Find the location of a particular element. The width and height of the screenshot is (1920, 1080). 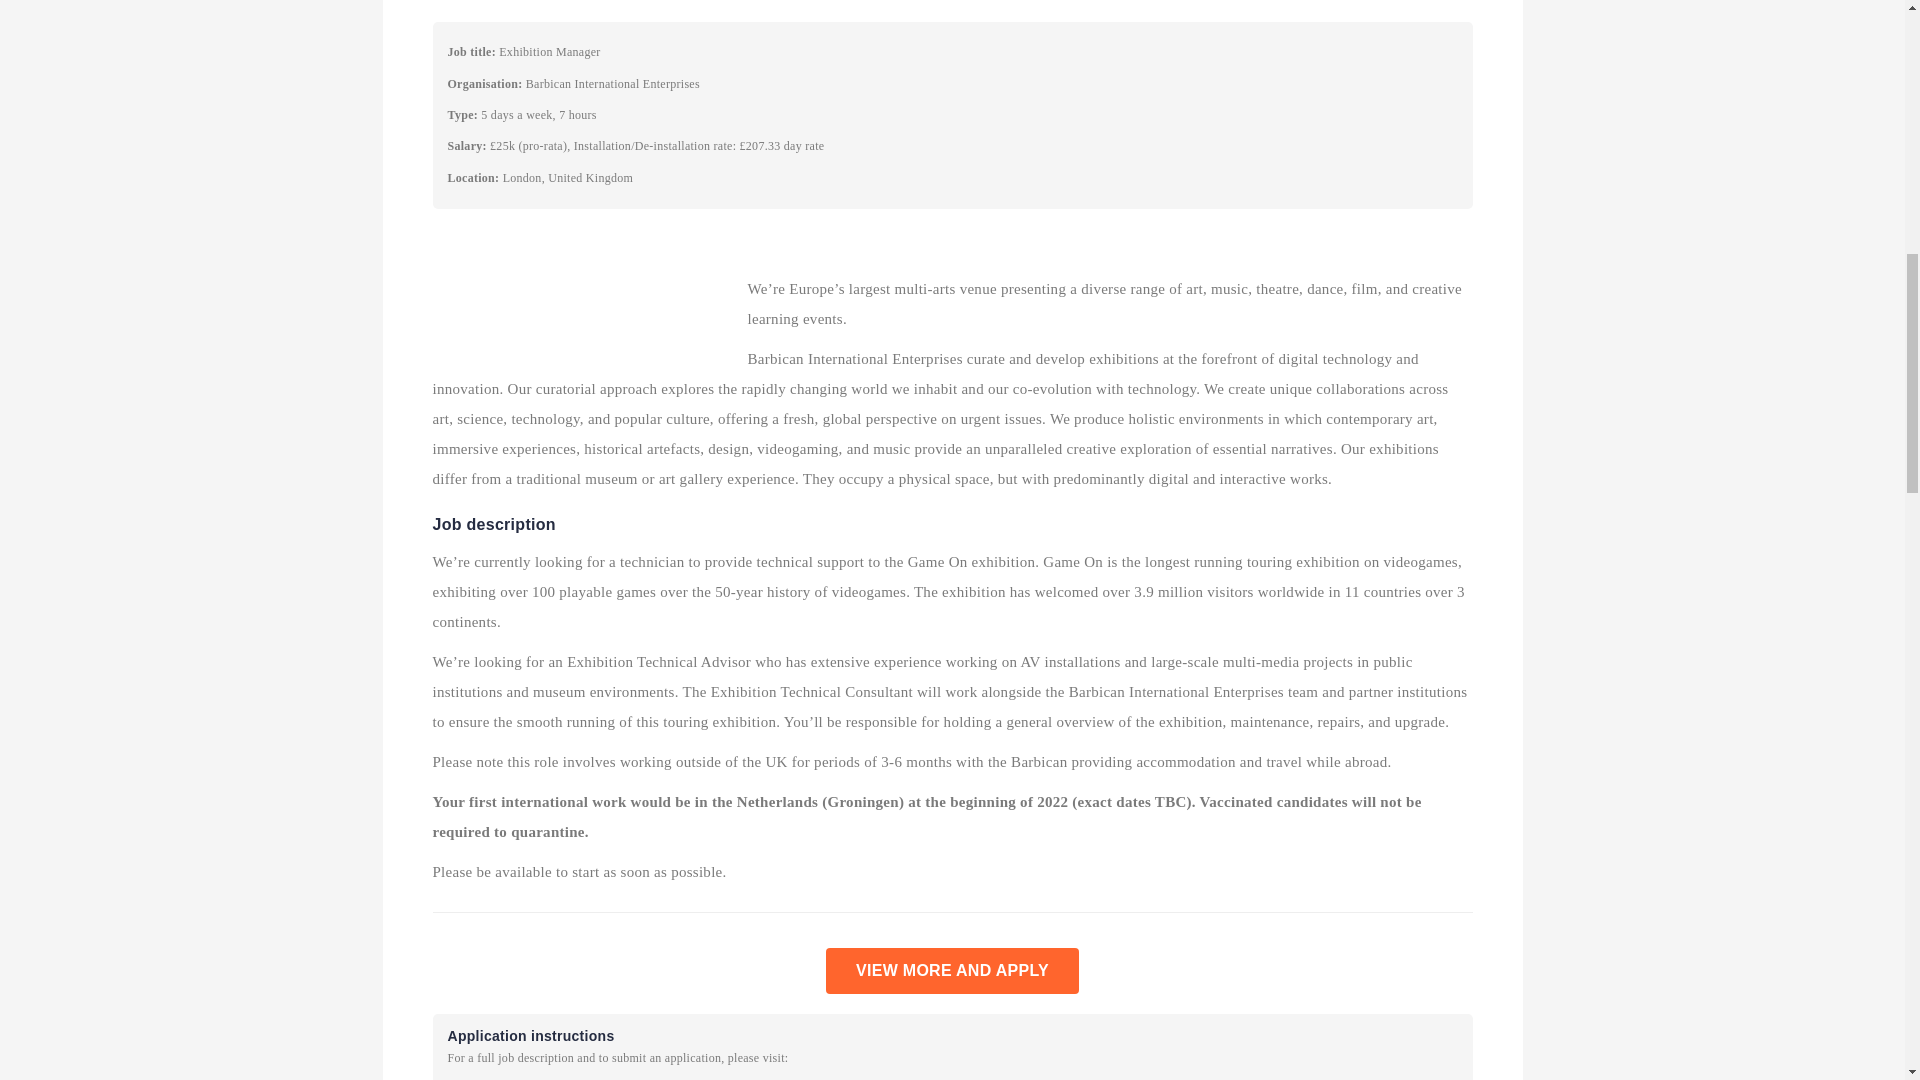

VIEW MORE AND APPLY is located at coordinates (952, 970).